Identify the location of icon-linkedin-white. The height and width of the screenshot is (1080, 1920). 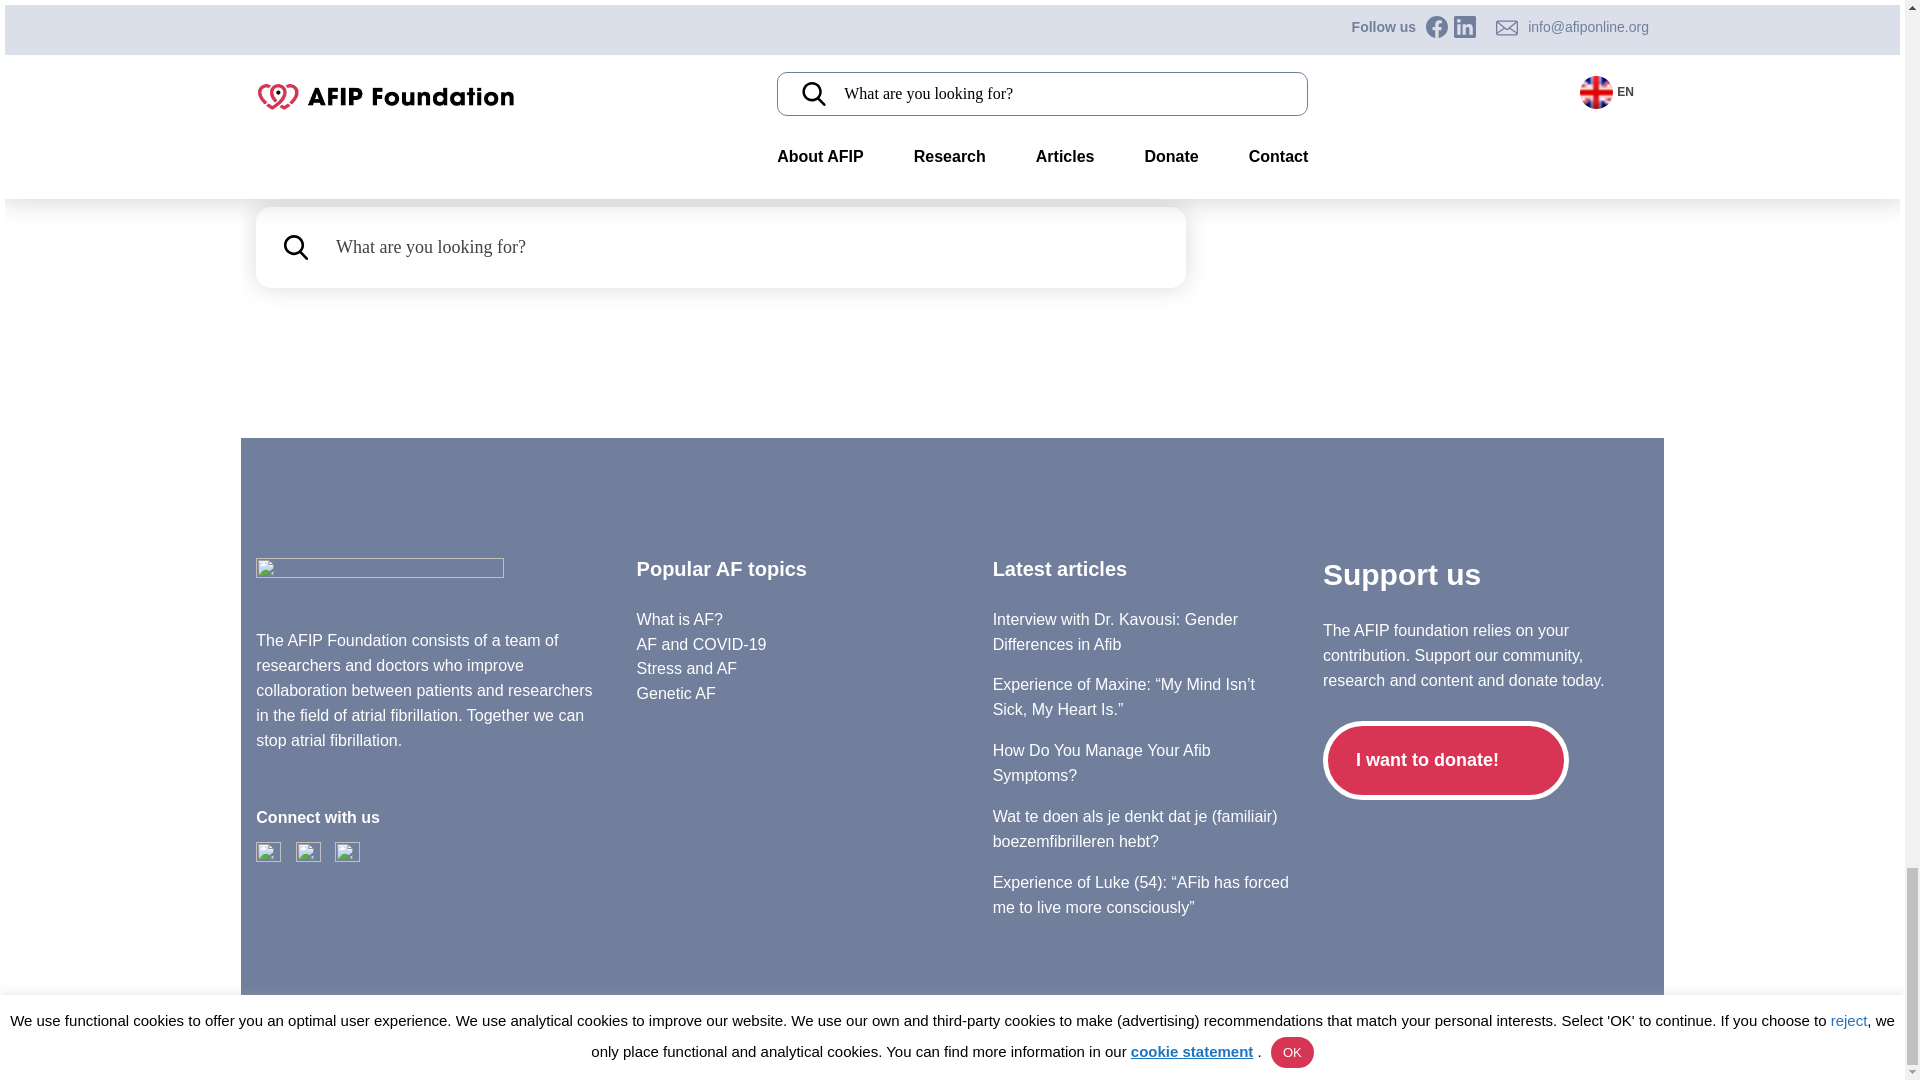
(268, 854).